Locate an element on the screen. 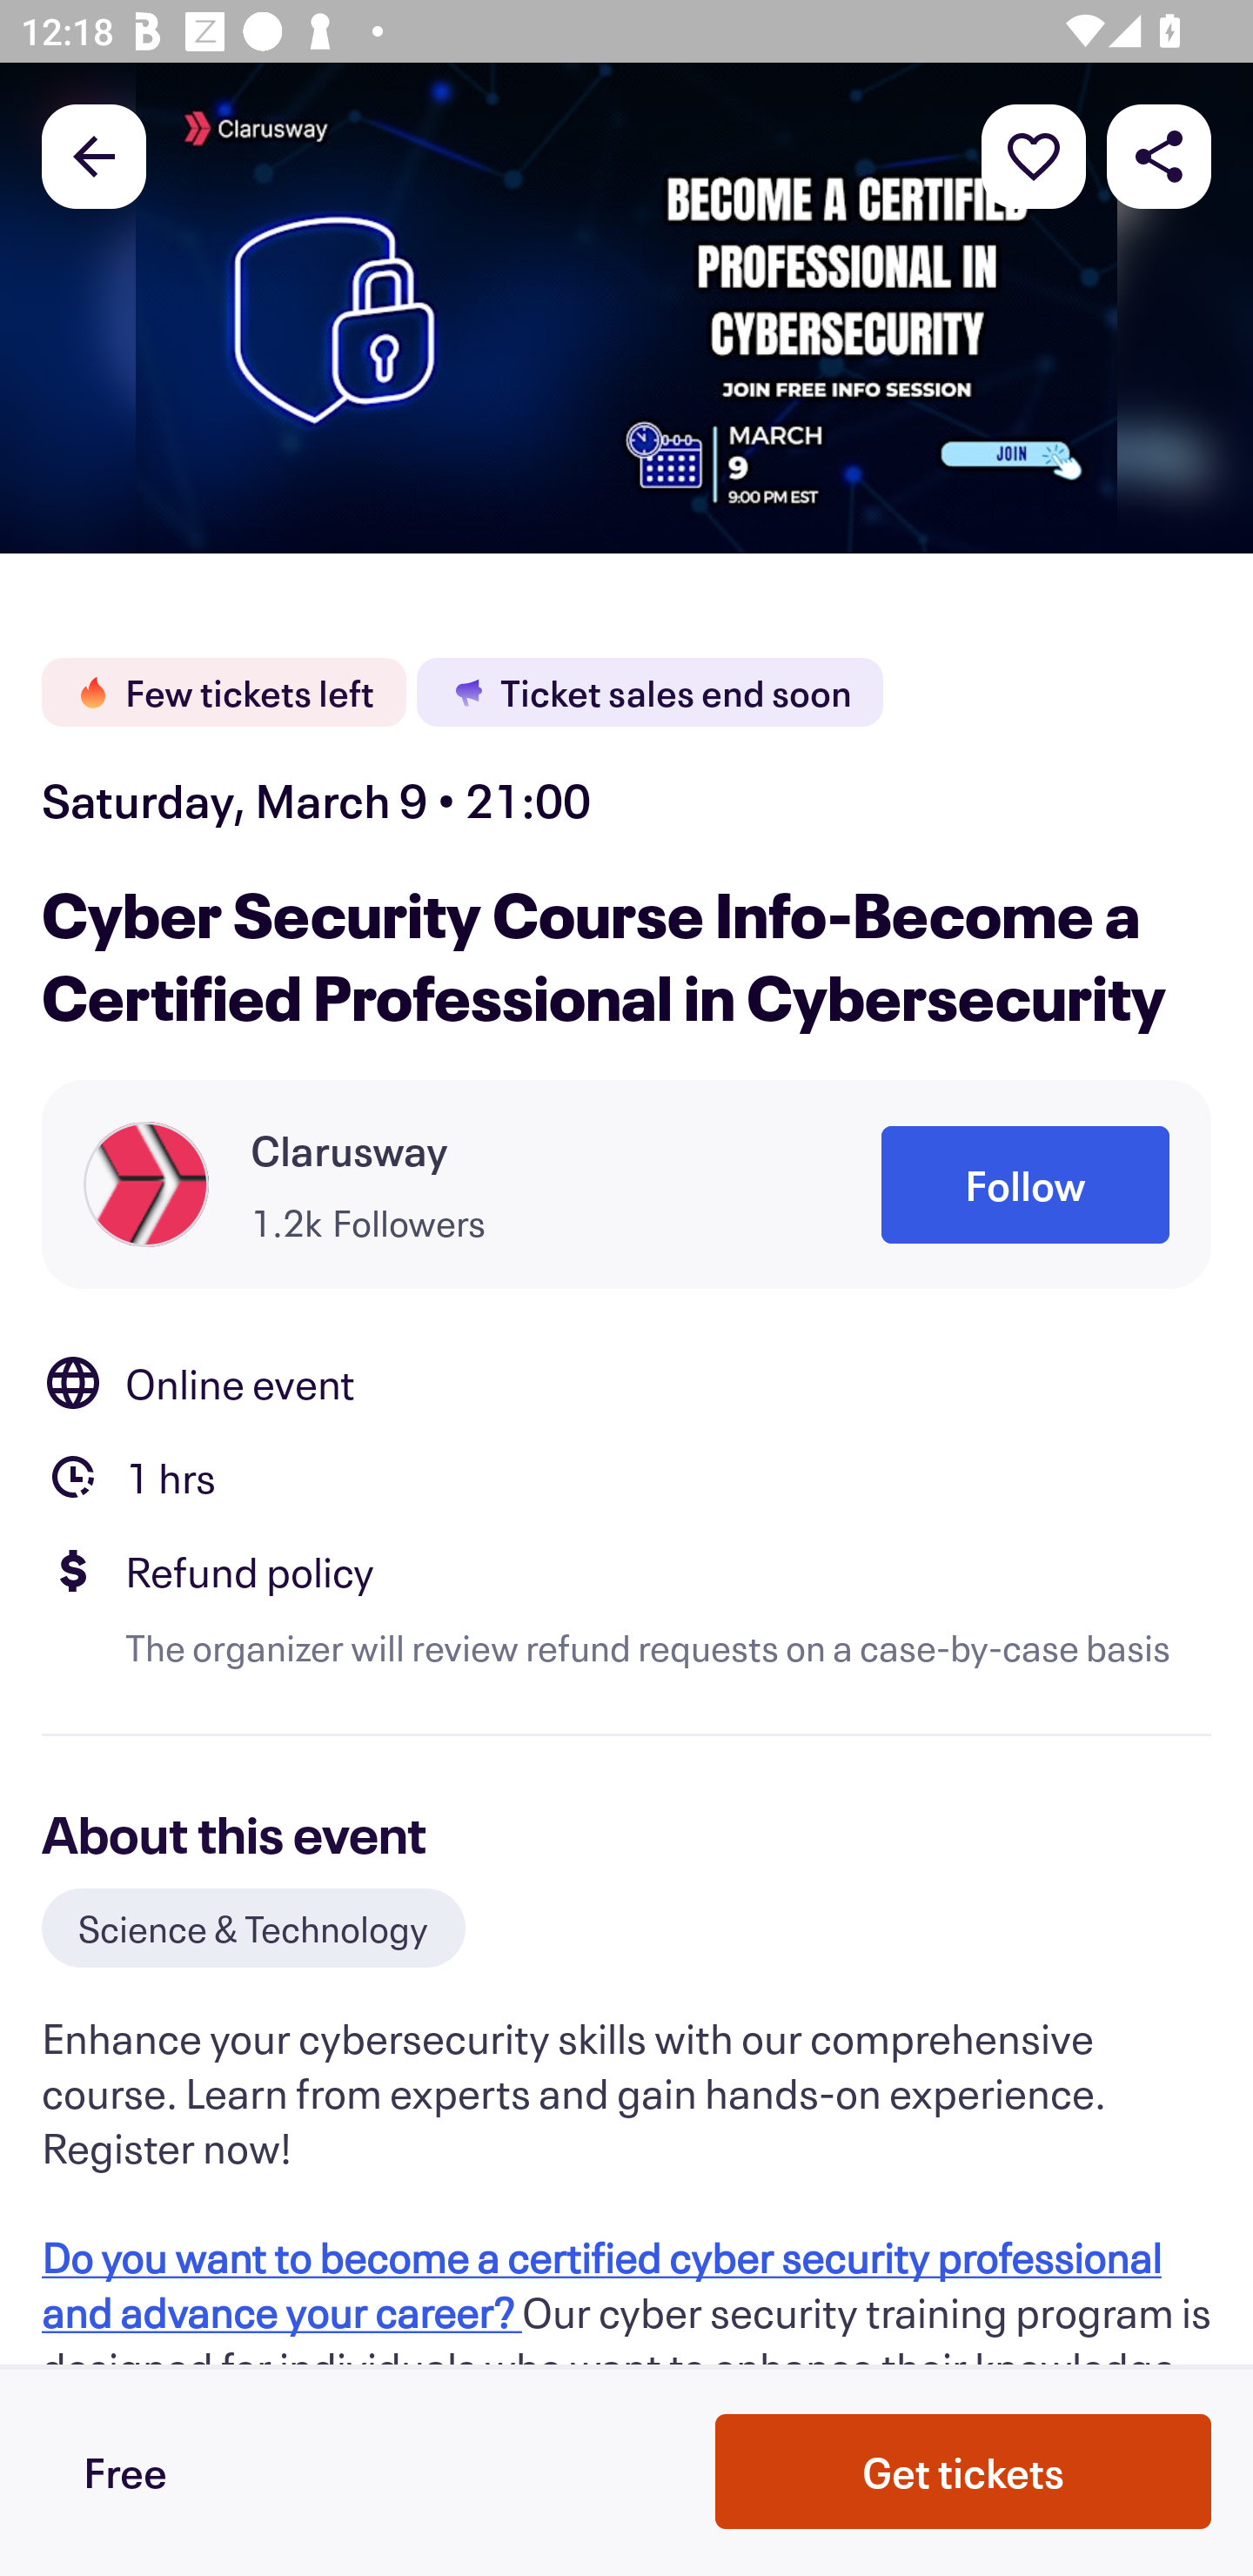 The height and width of the screenshot is (2576, 1253). Follow is located at coordinates (1025, 1184).